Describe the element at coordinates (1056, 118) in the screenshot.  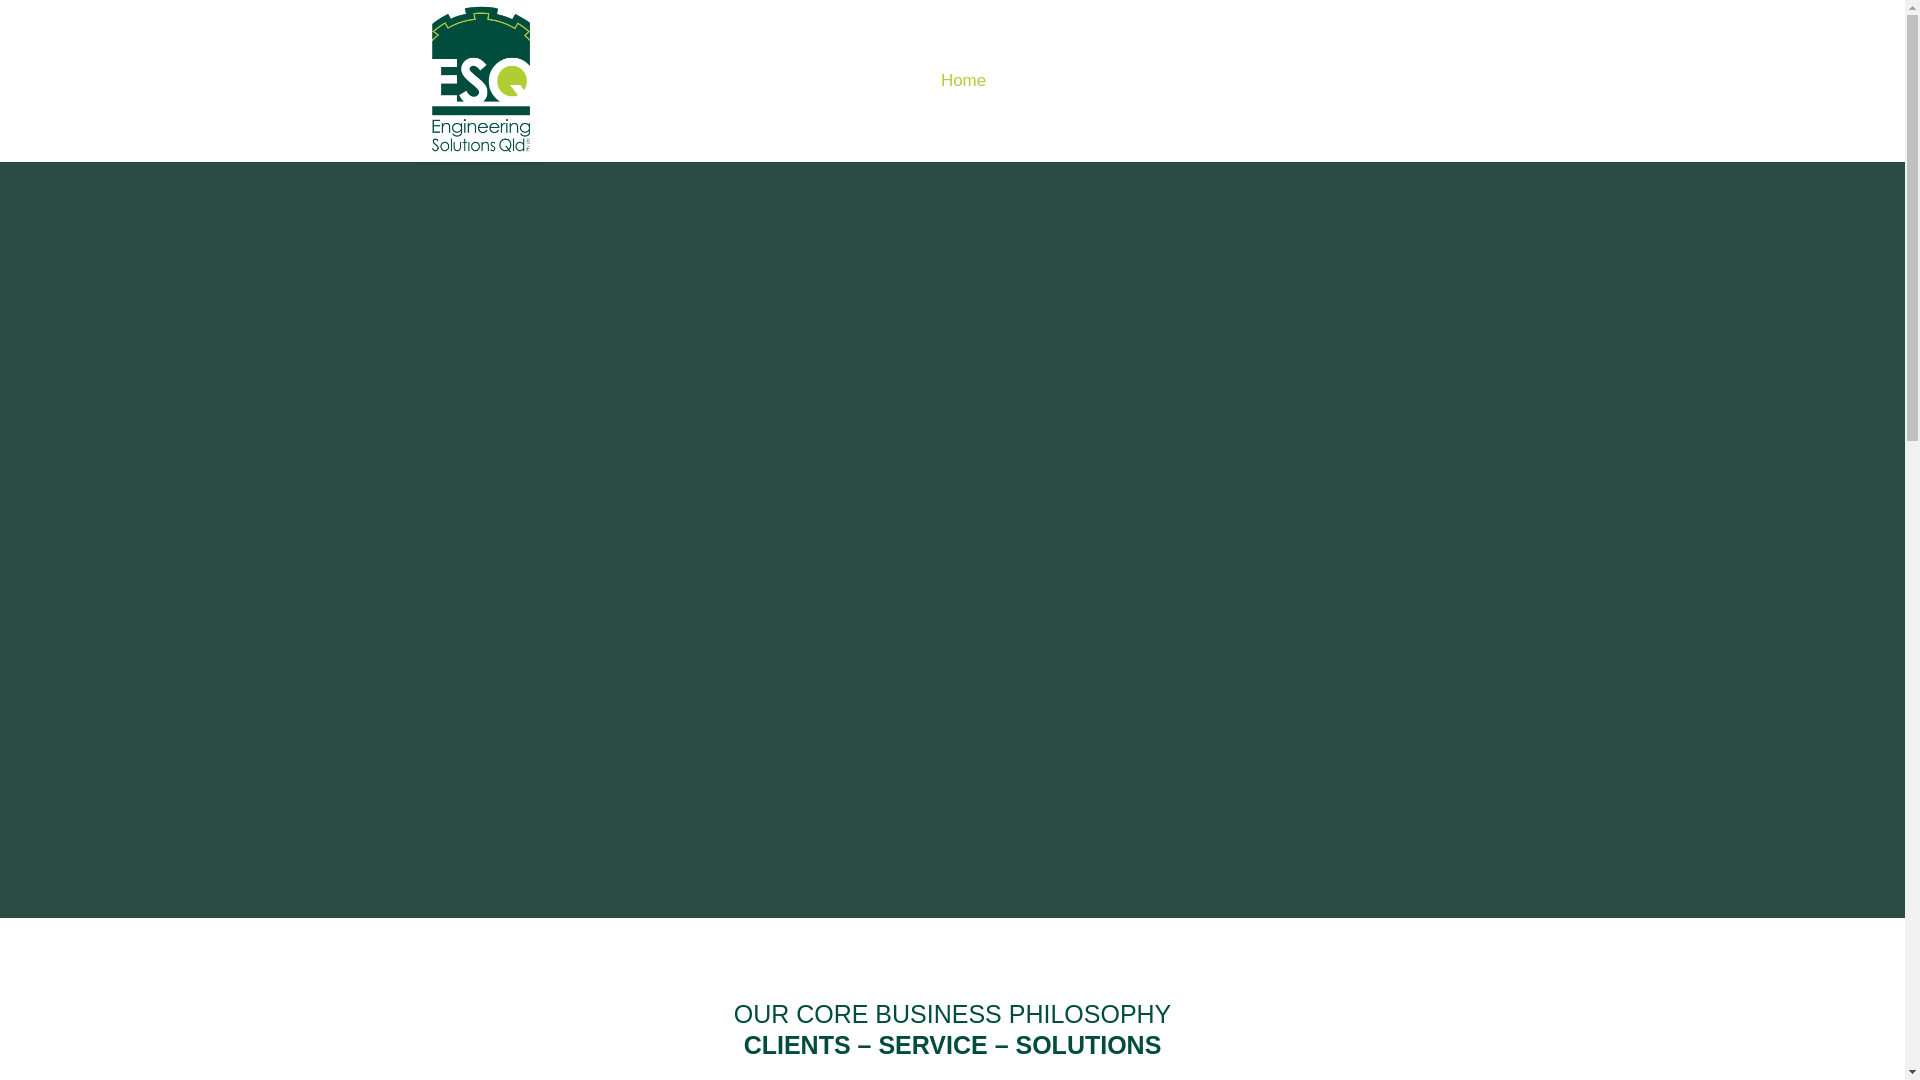
I see `Services` at that location.